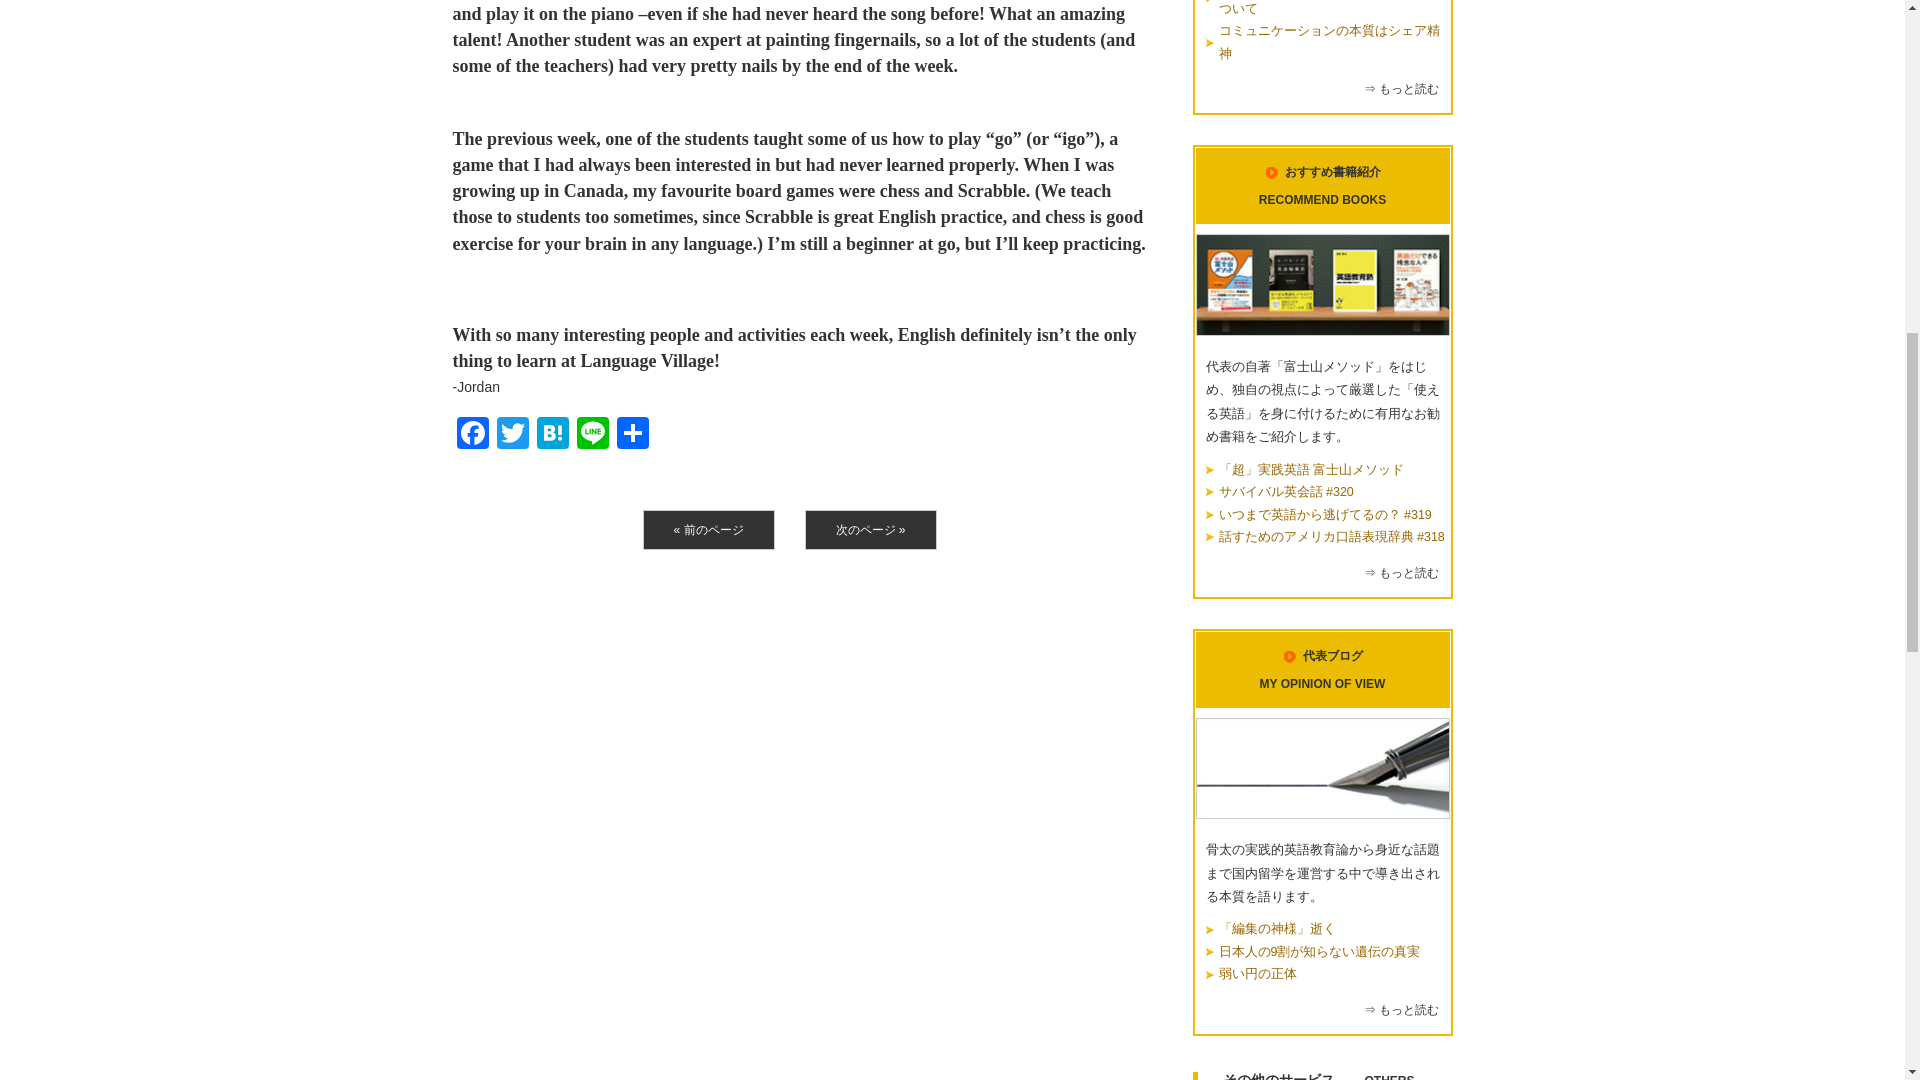 The width and height of the screenshot is (1920, 1080). I want to click on Facebook, so click(471, 434).